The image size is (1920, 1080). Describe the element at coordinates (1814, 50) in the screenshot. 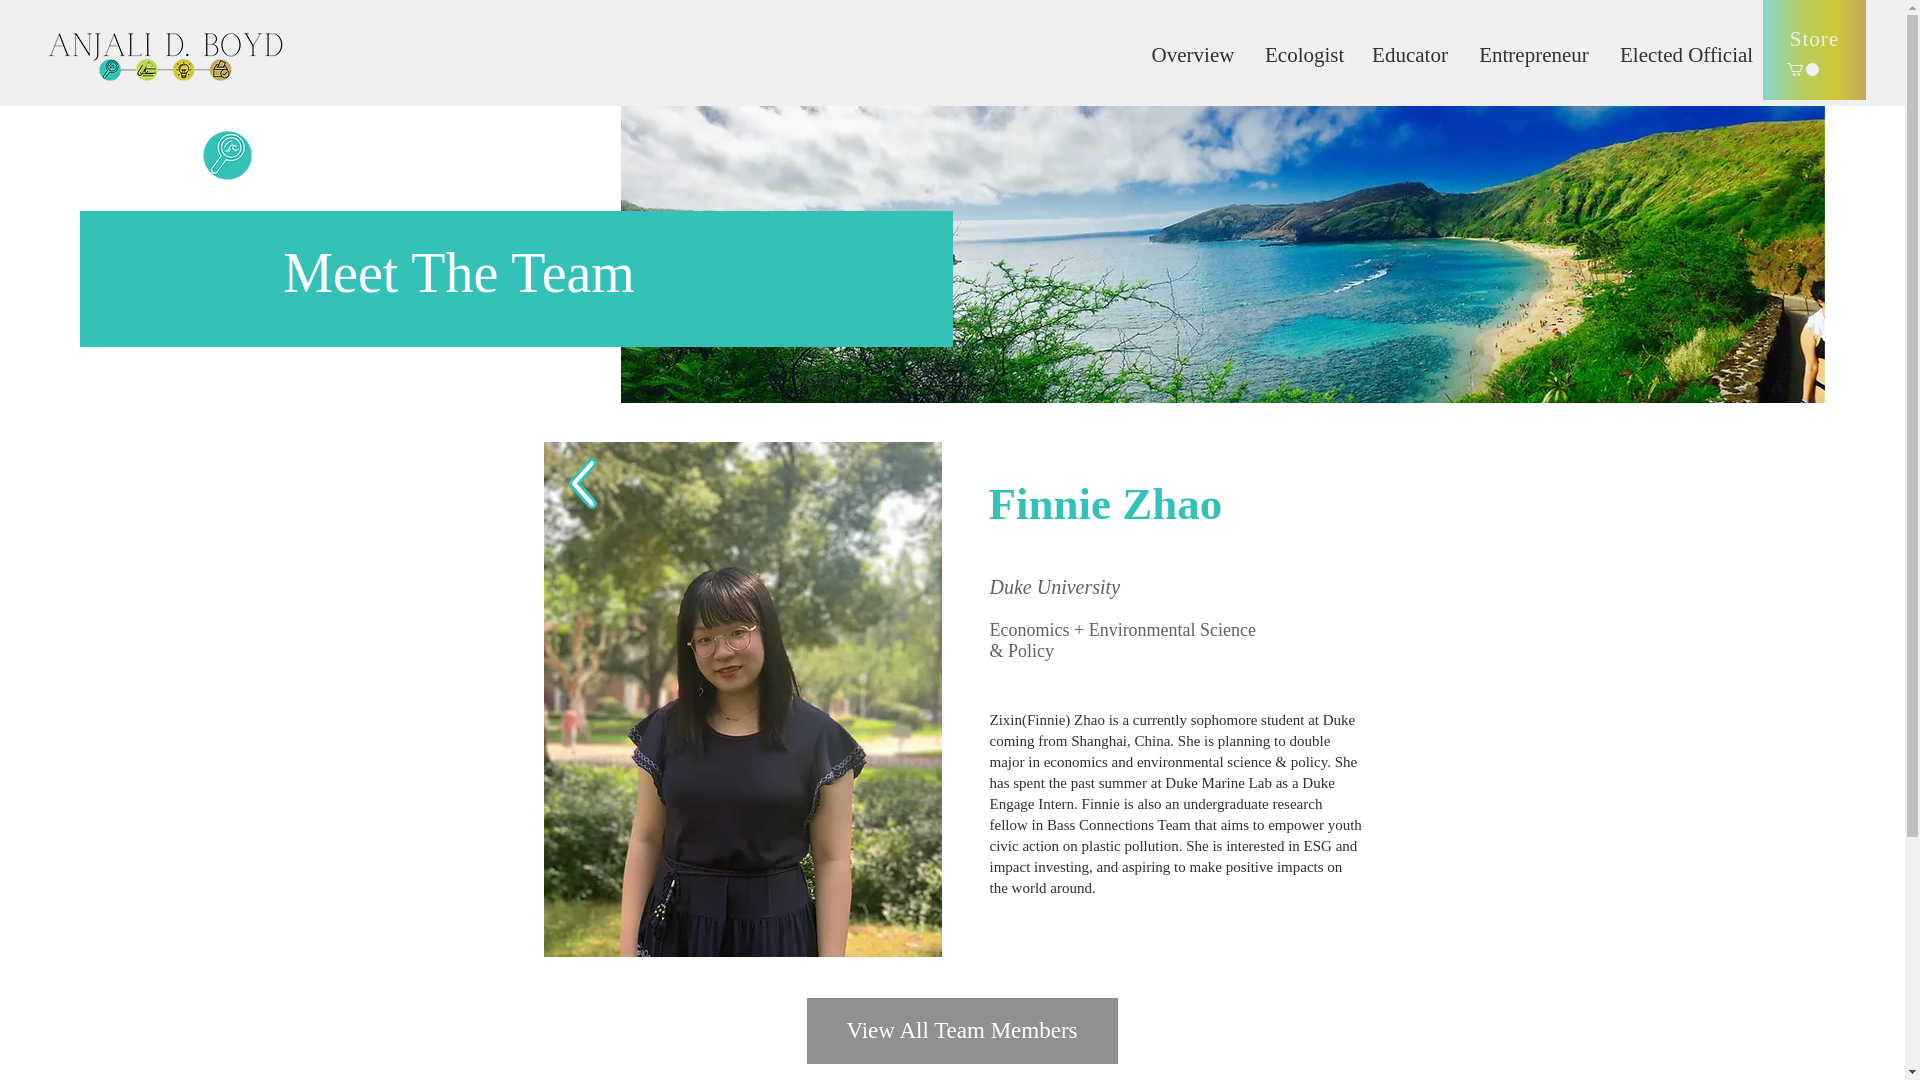

I see `Store` at that location.